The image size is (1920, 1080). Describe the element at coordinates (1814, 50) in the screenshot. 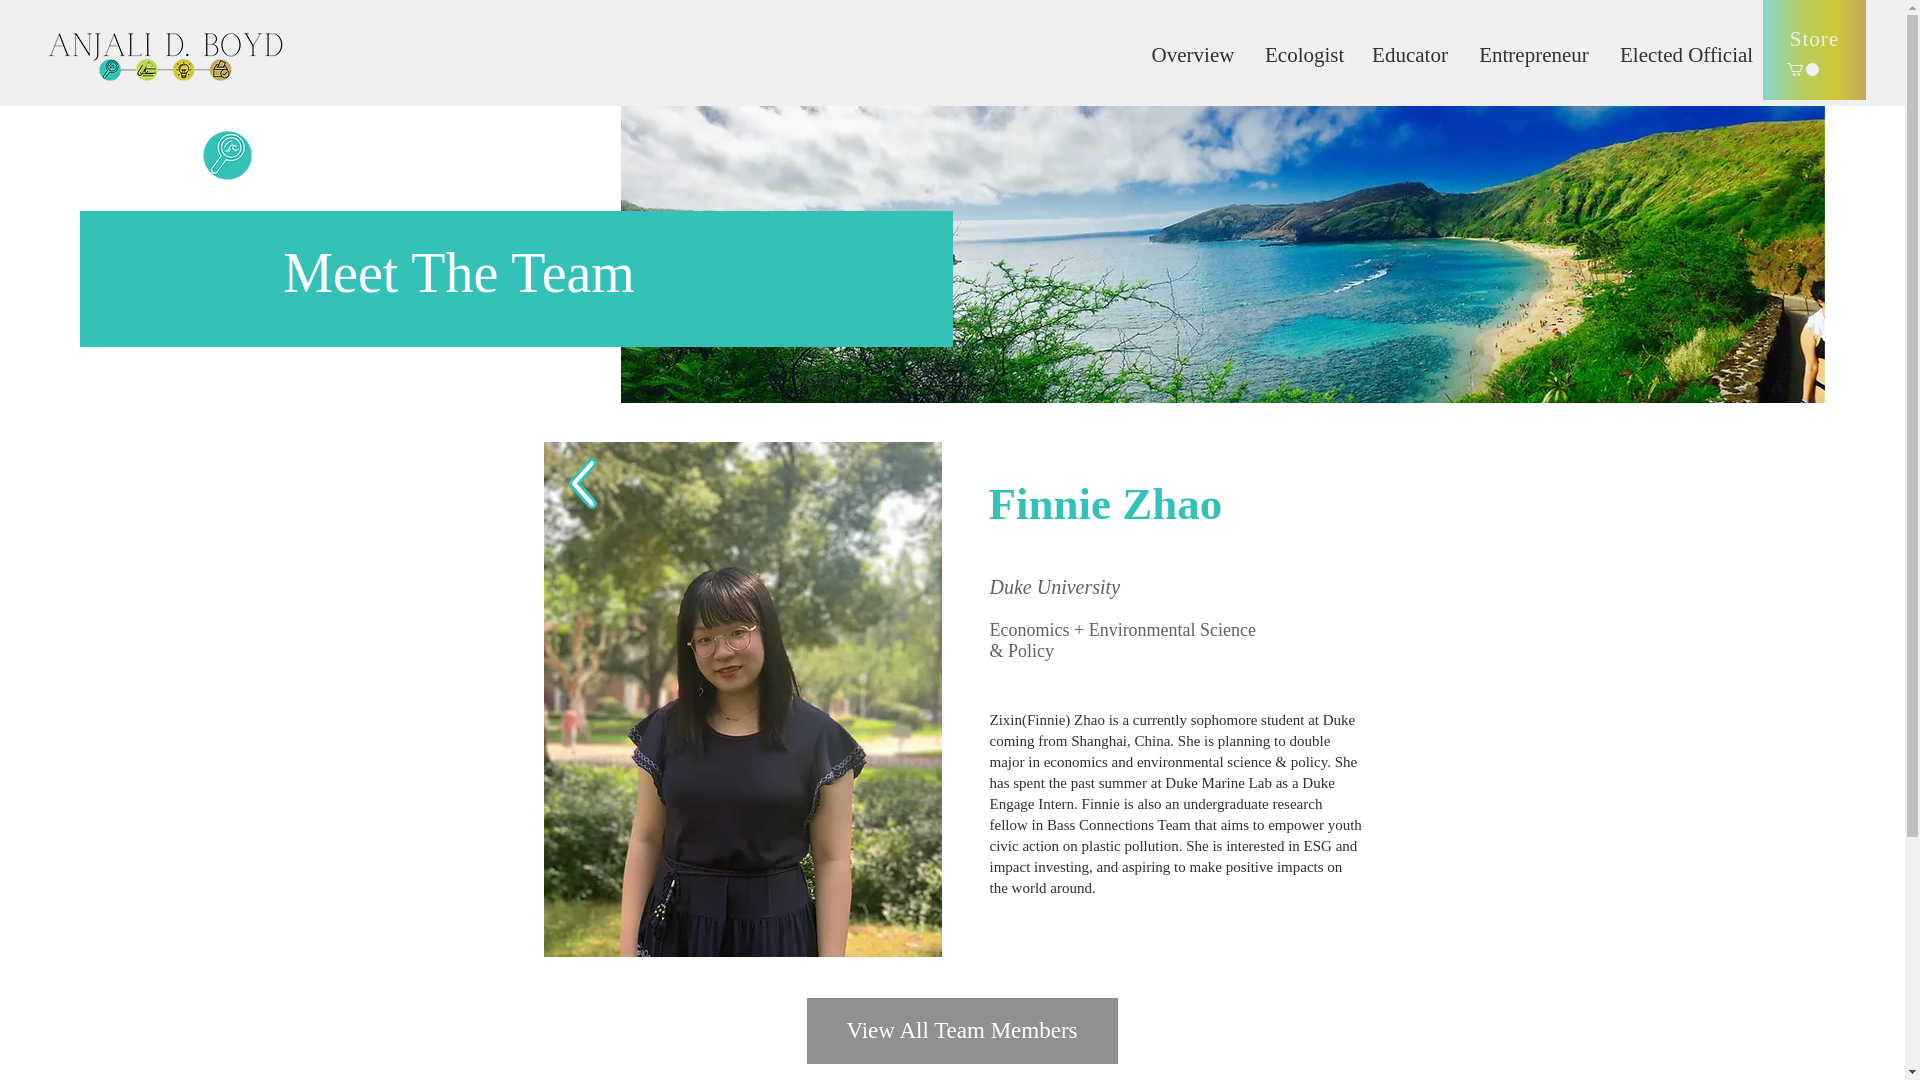

I see `Store` at that location.